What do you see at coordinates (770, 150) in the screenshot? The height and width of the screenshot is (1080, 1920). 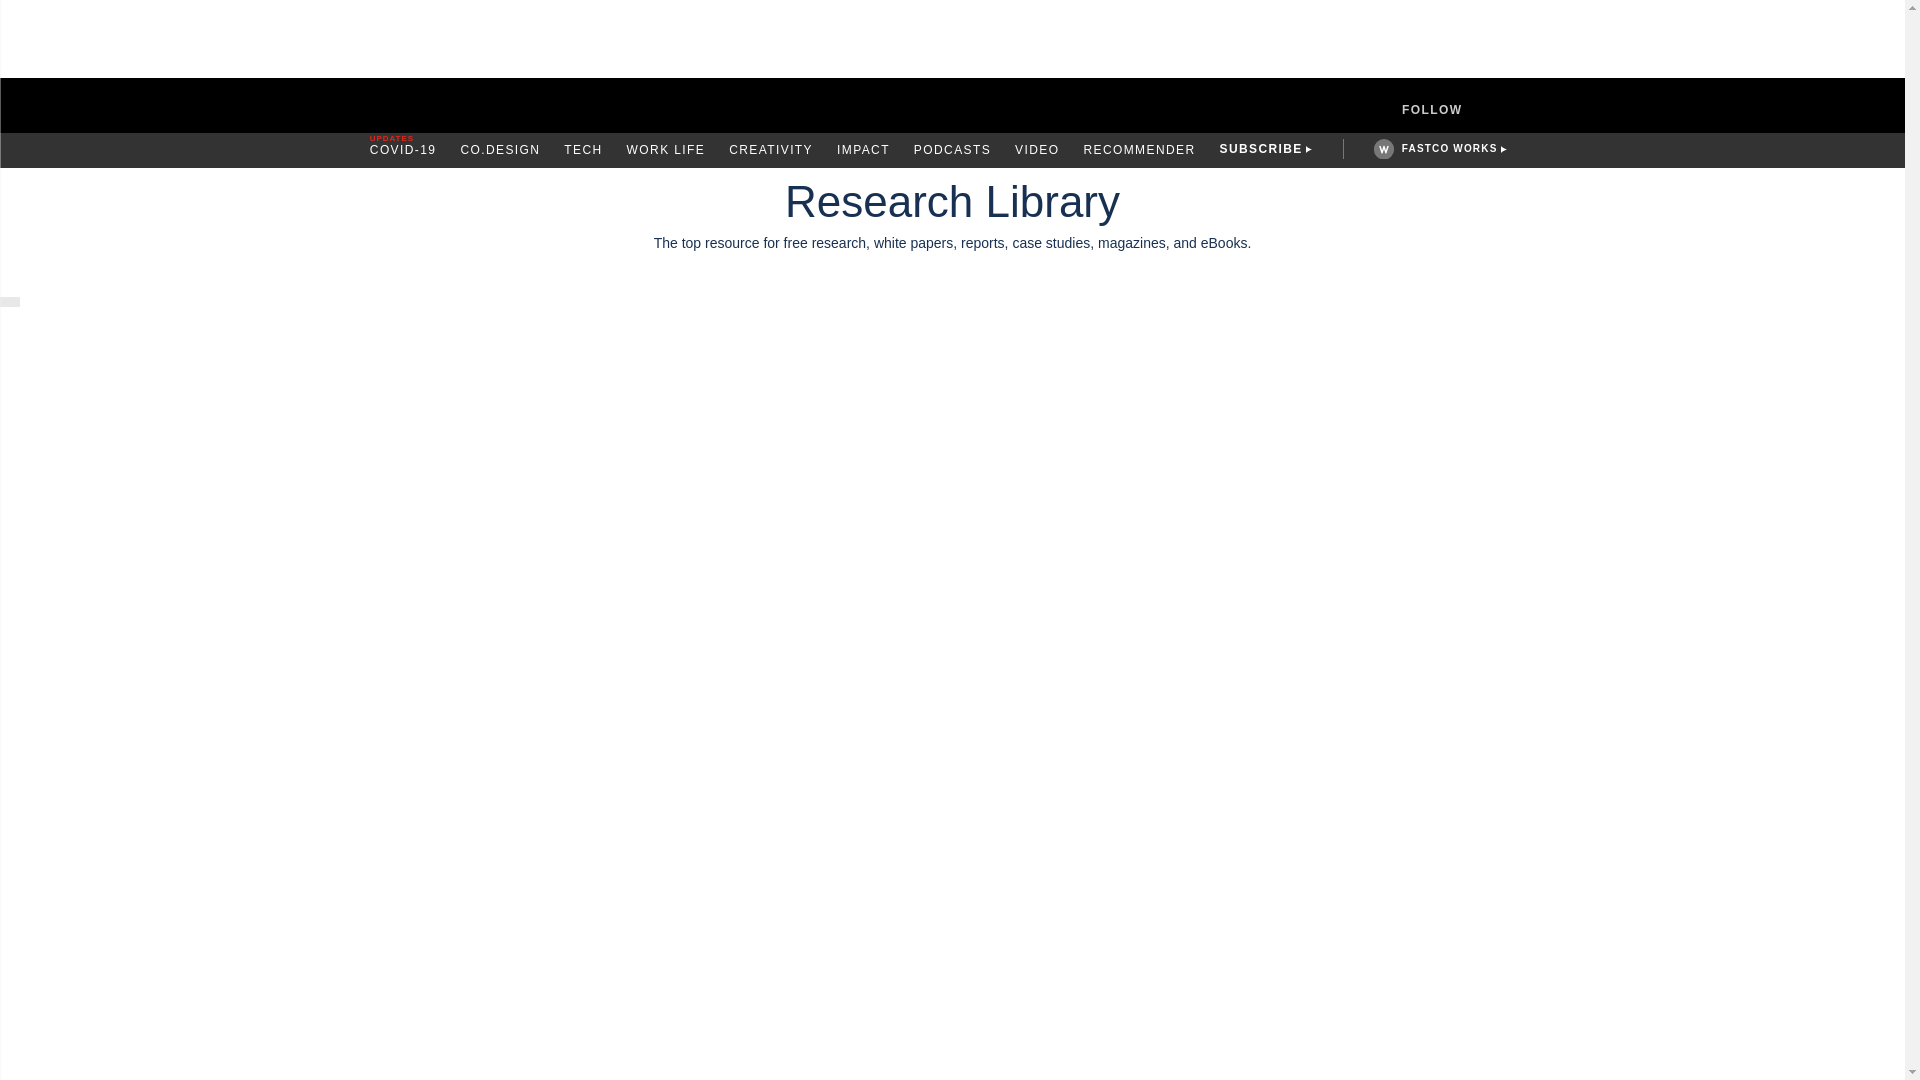 I see `CREATIVITY` at bounding box center [770, 150].